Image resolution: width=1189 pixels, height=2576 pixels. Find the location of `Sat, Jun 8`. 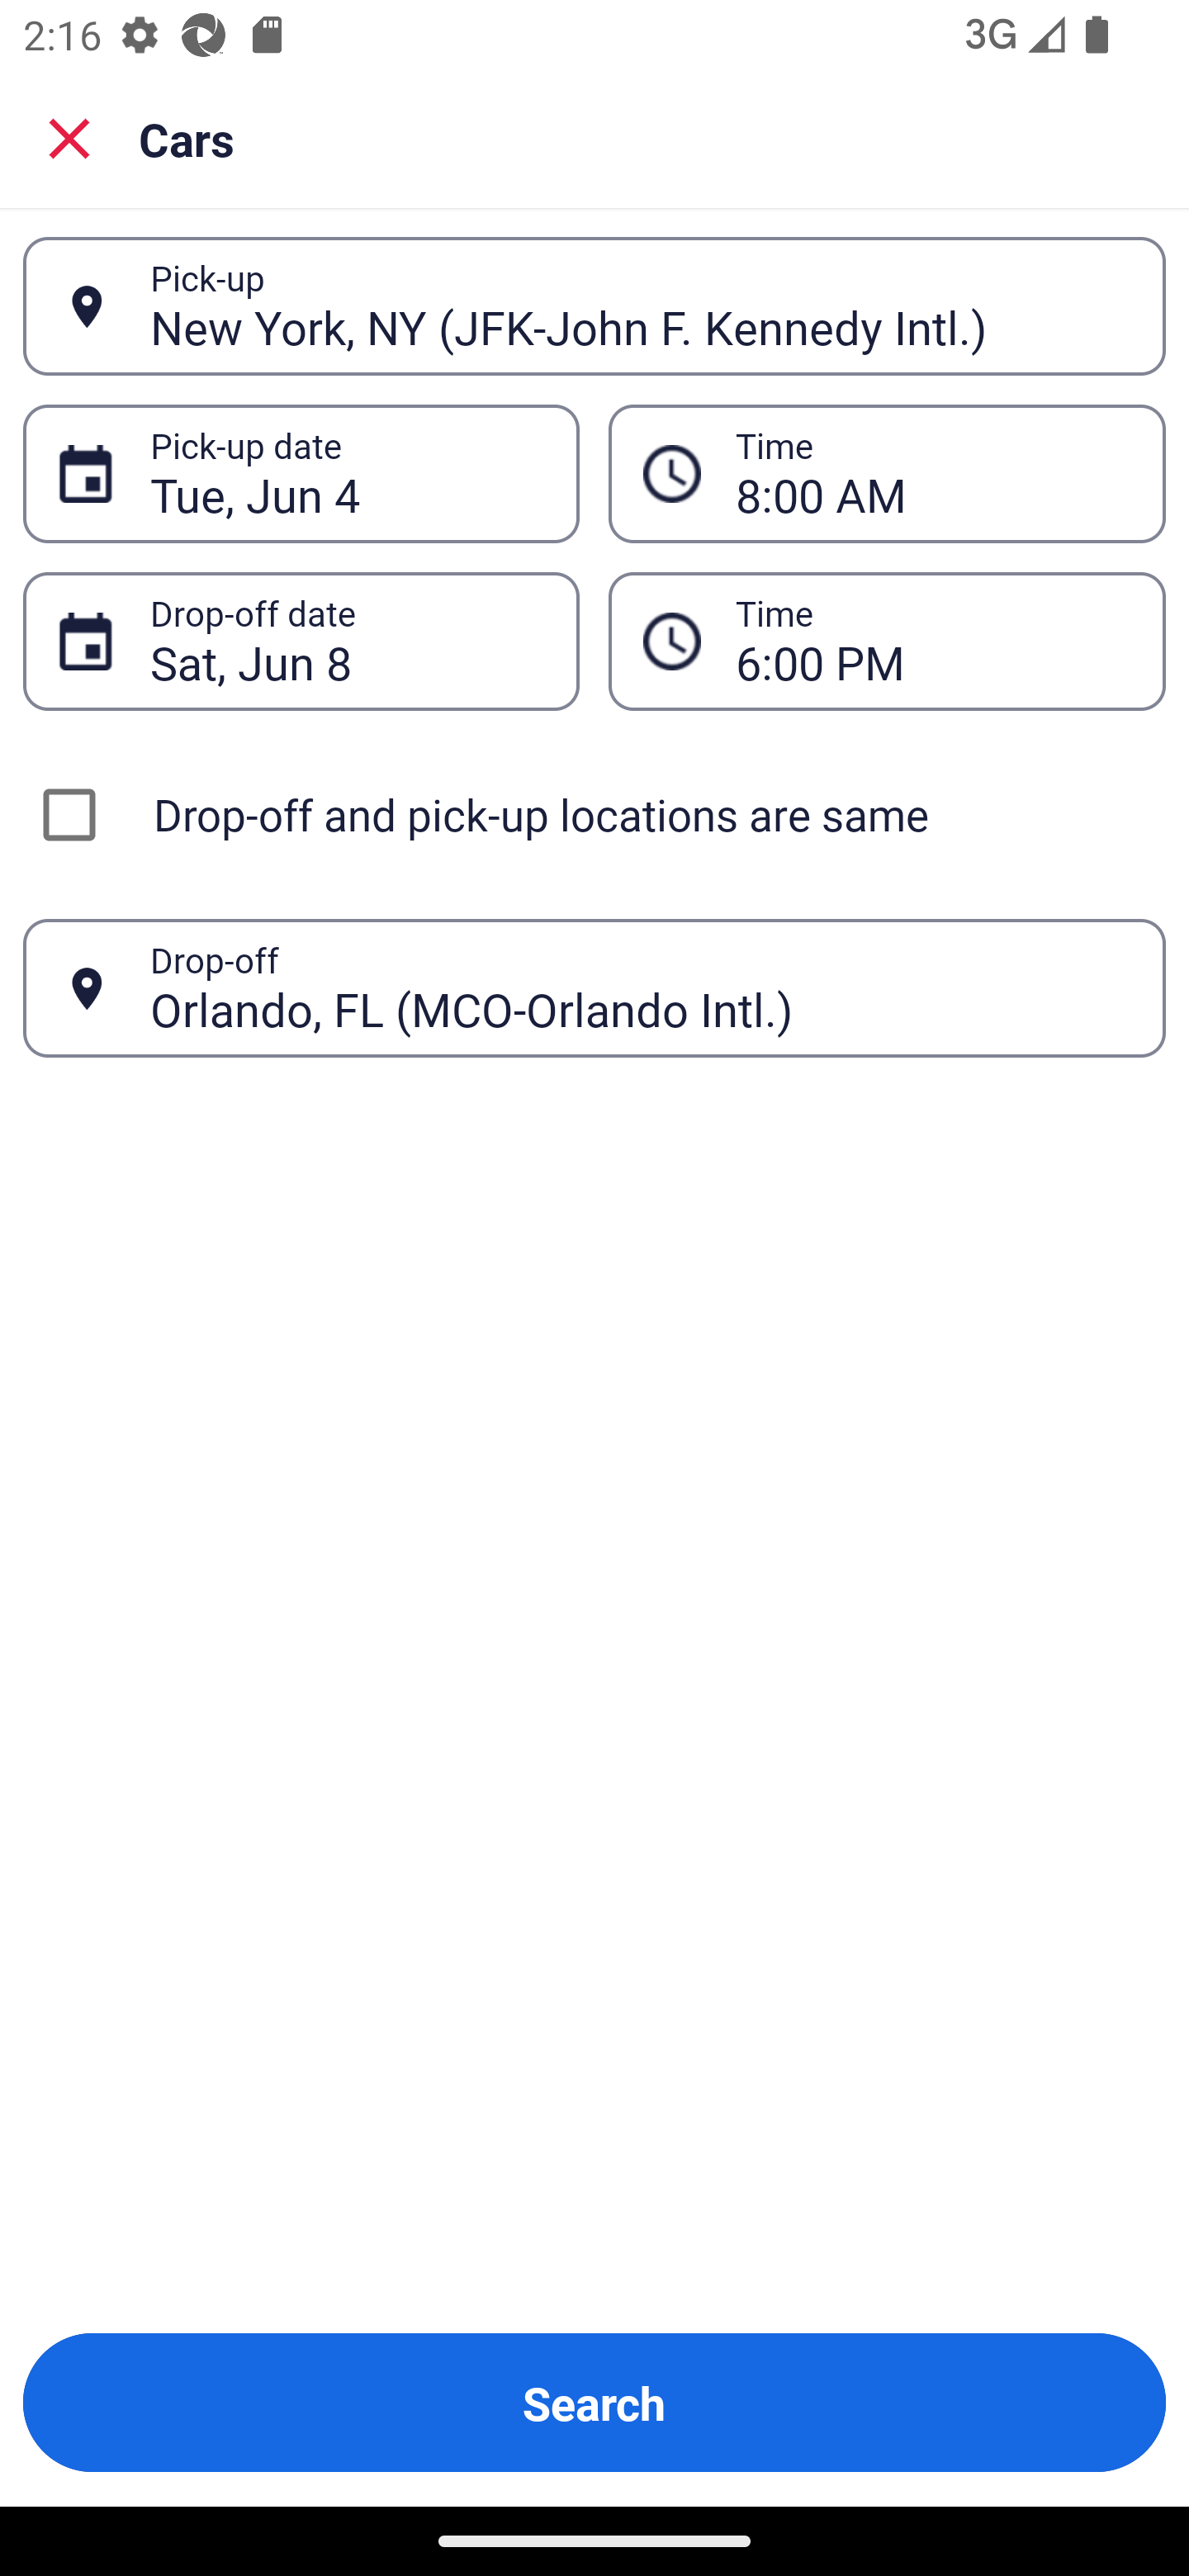

Sat, Jun 8 is located at coordinates (347, 641).